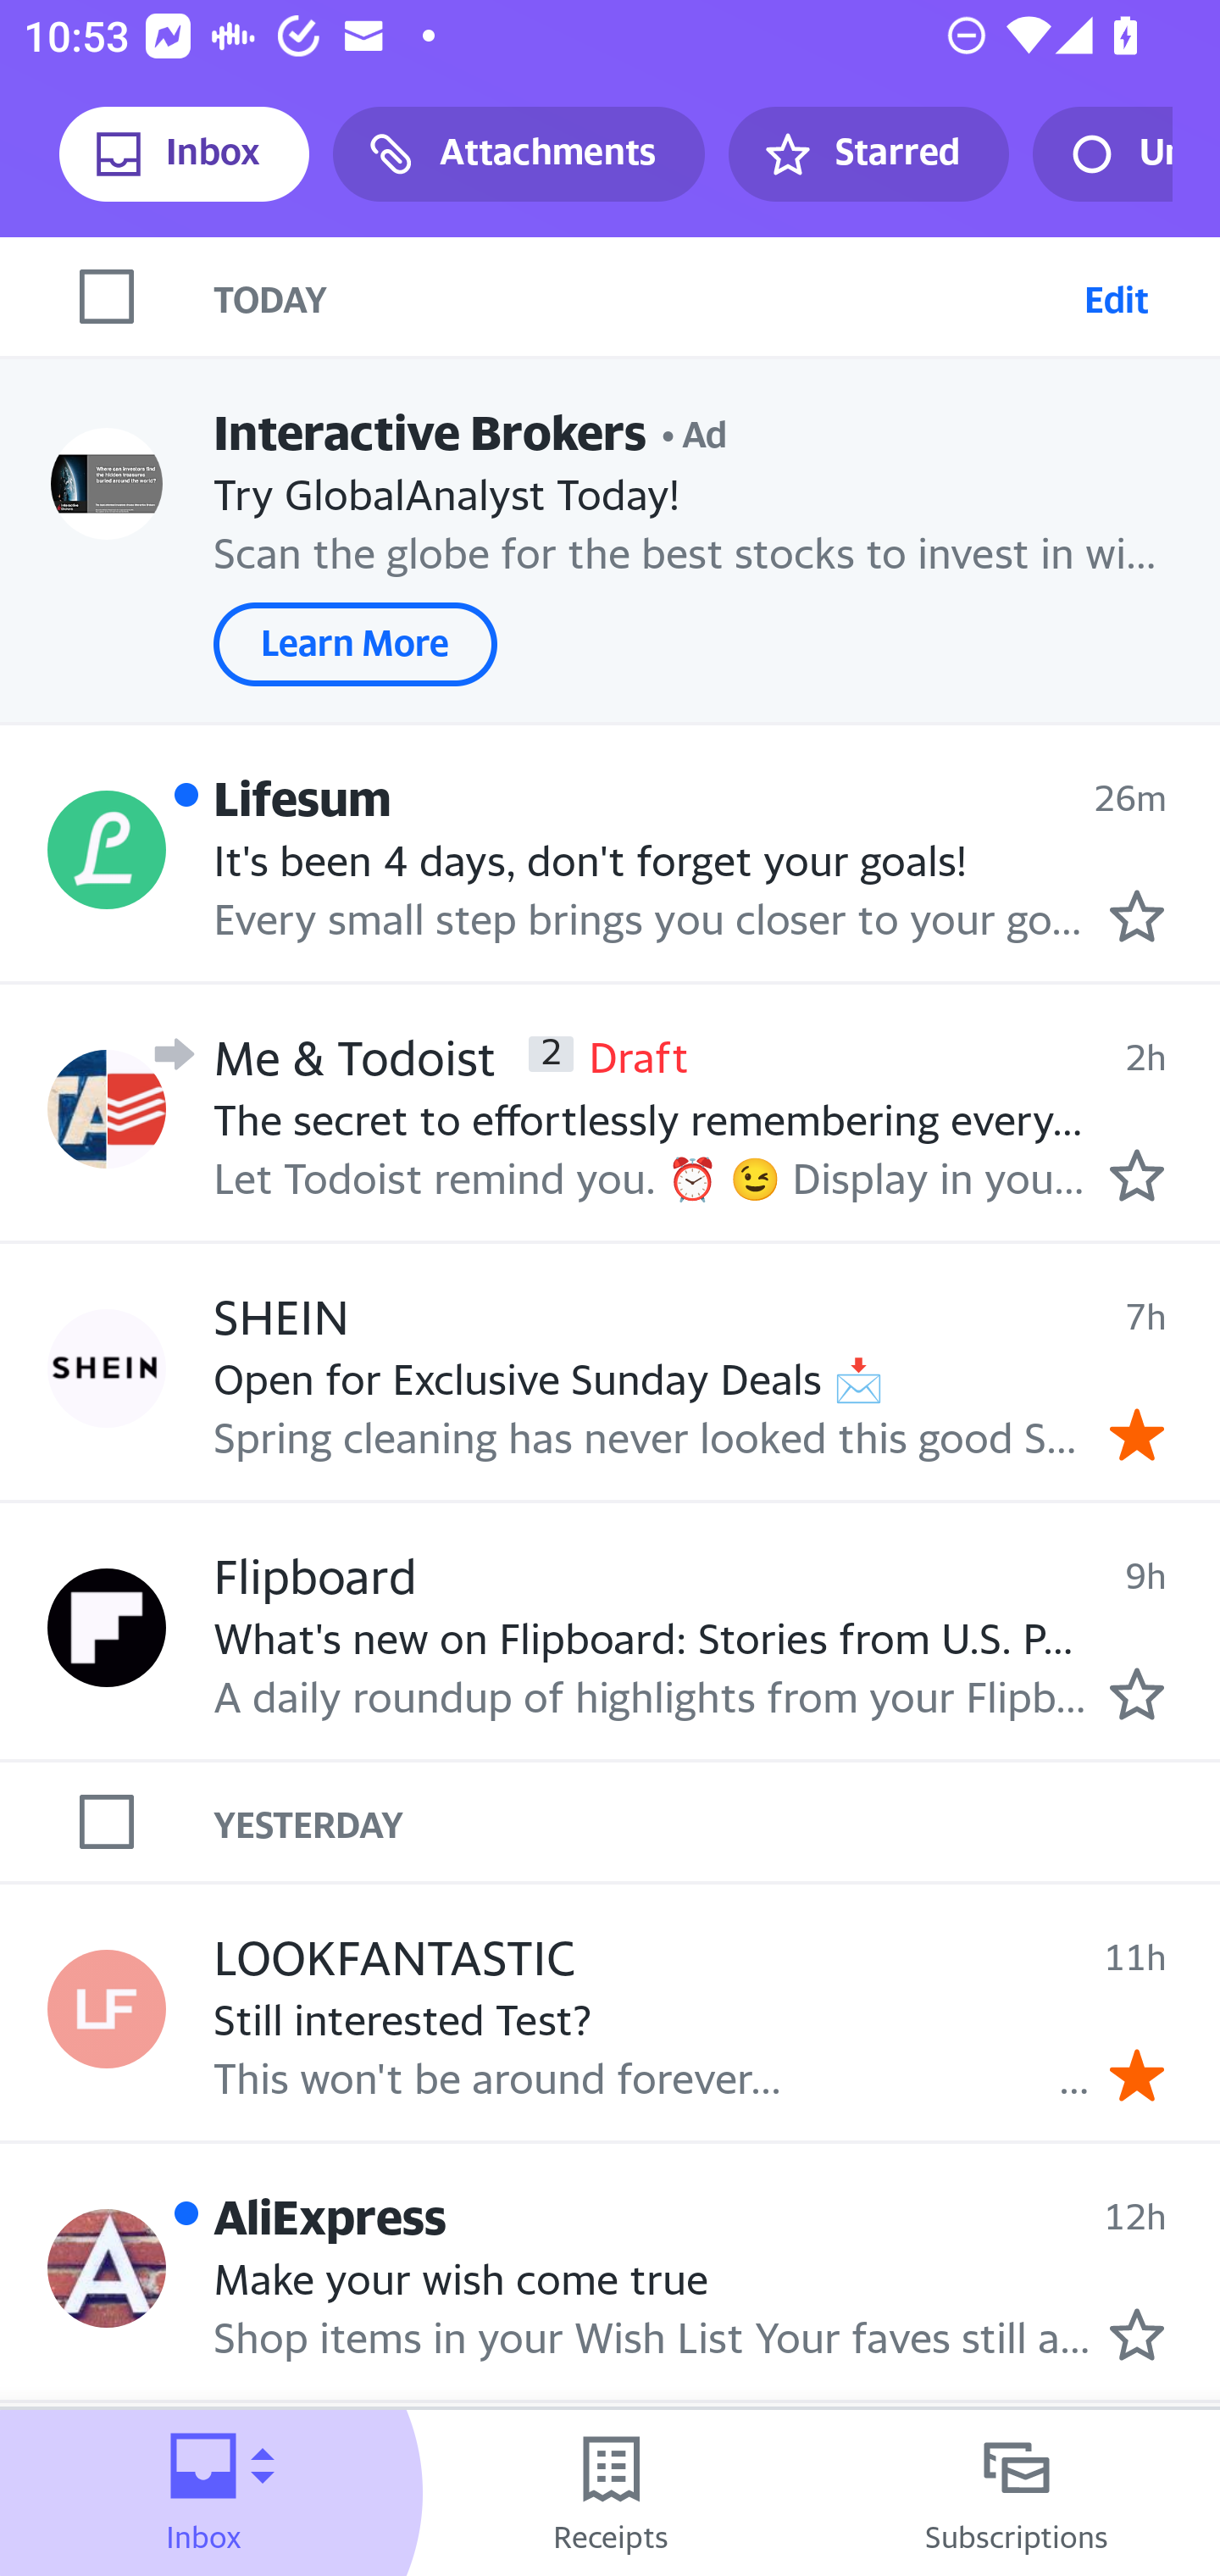 Image resolution: width=1220 pixels, height=2576 pixels. I want to click on Remove star., so click(1137, 2074).